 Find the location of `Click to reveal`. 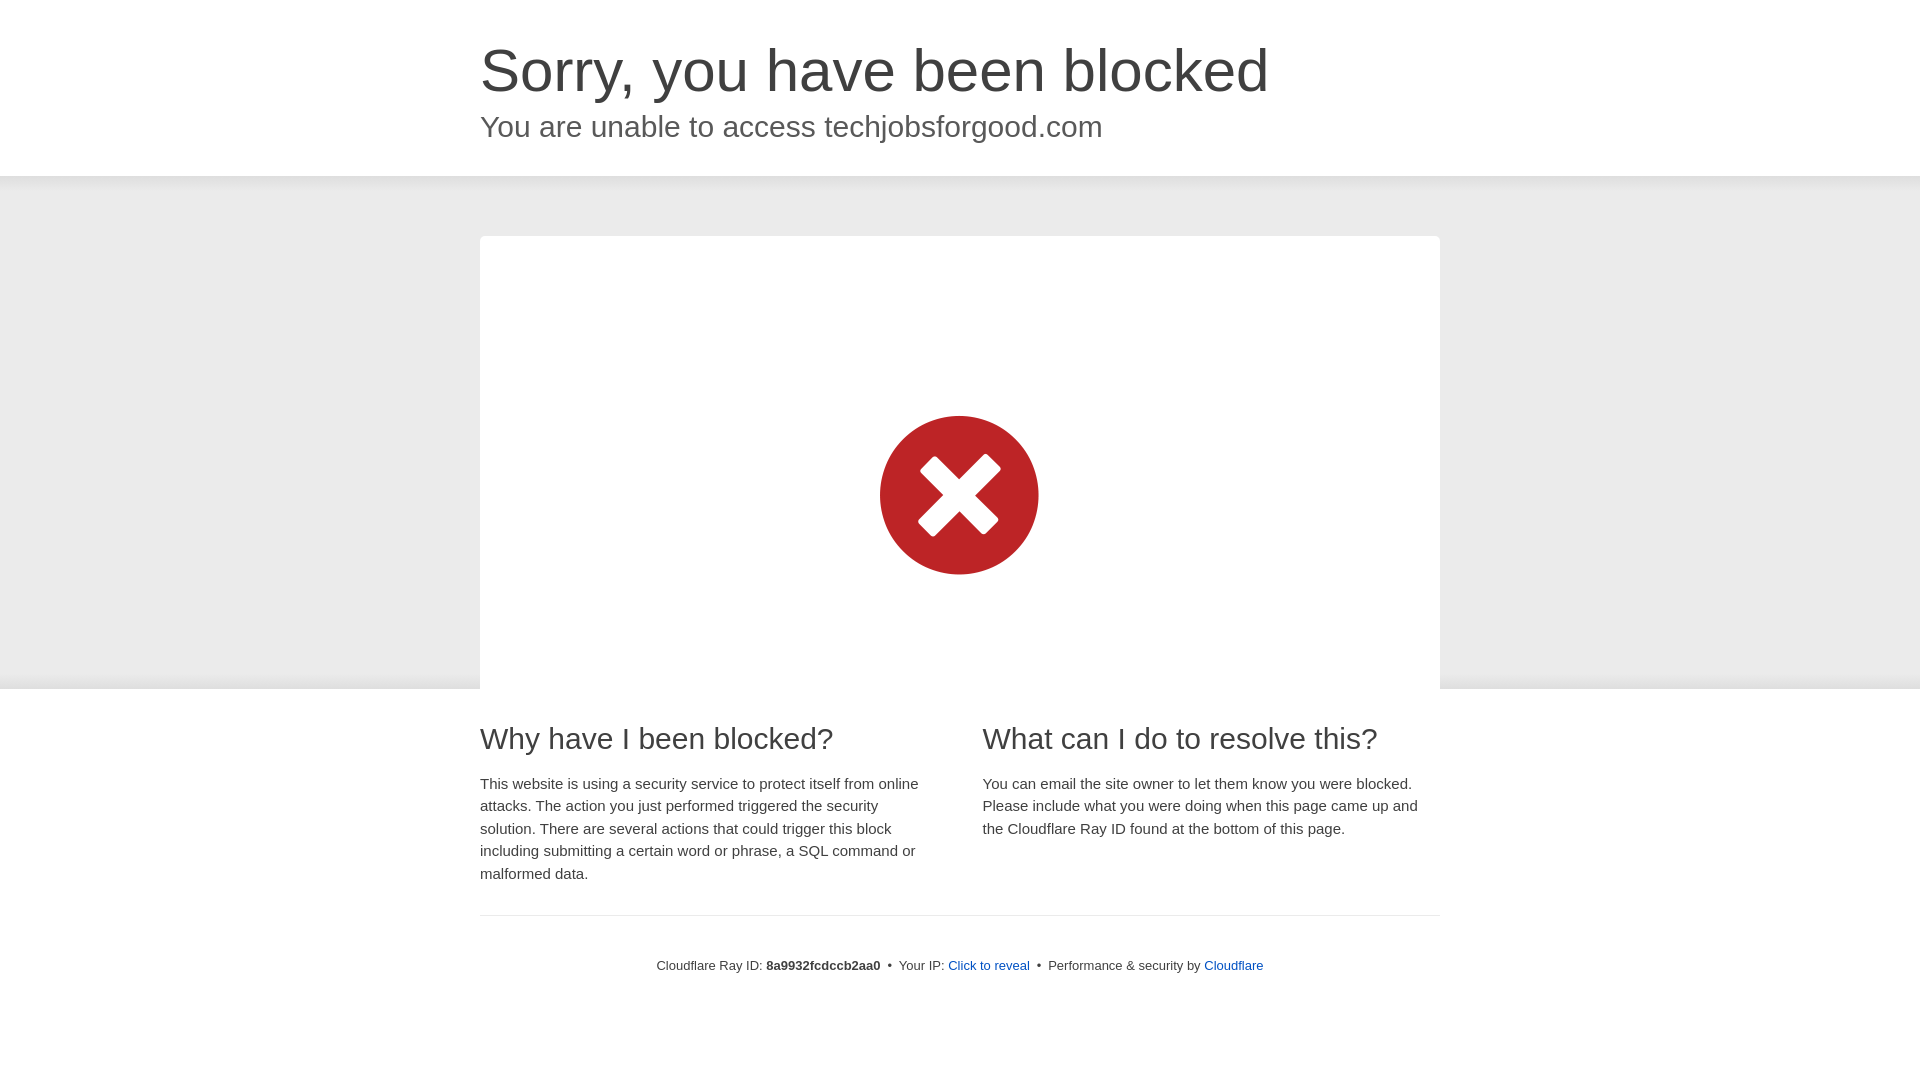

Click to reveal is located at coordinates (988, 966).